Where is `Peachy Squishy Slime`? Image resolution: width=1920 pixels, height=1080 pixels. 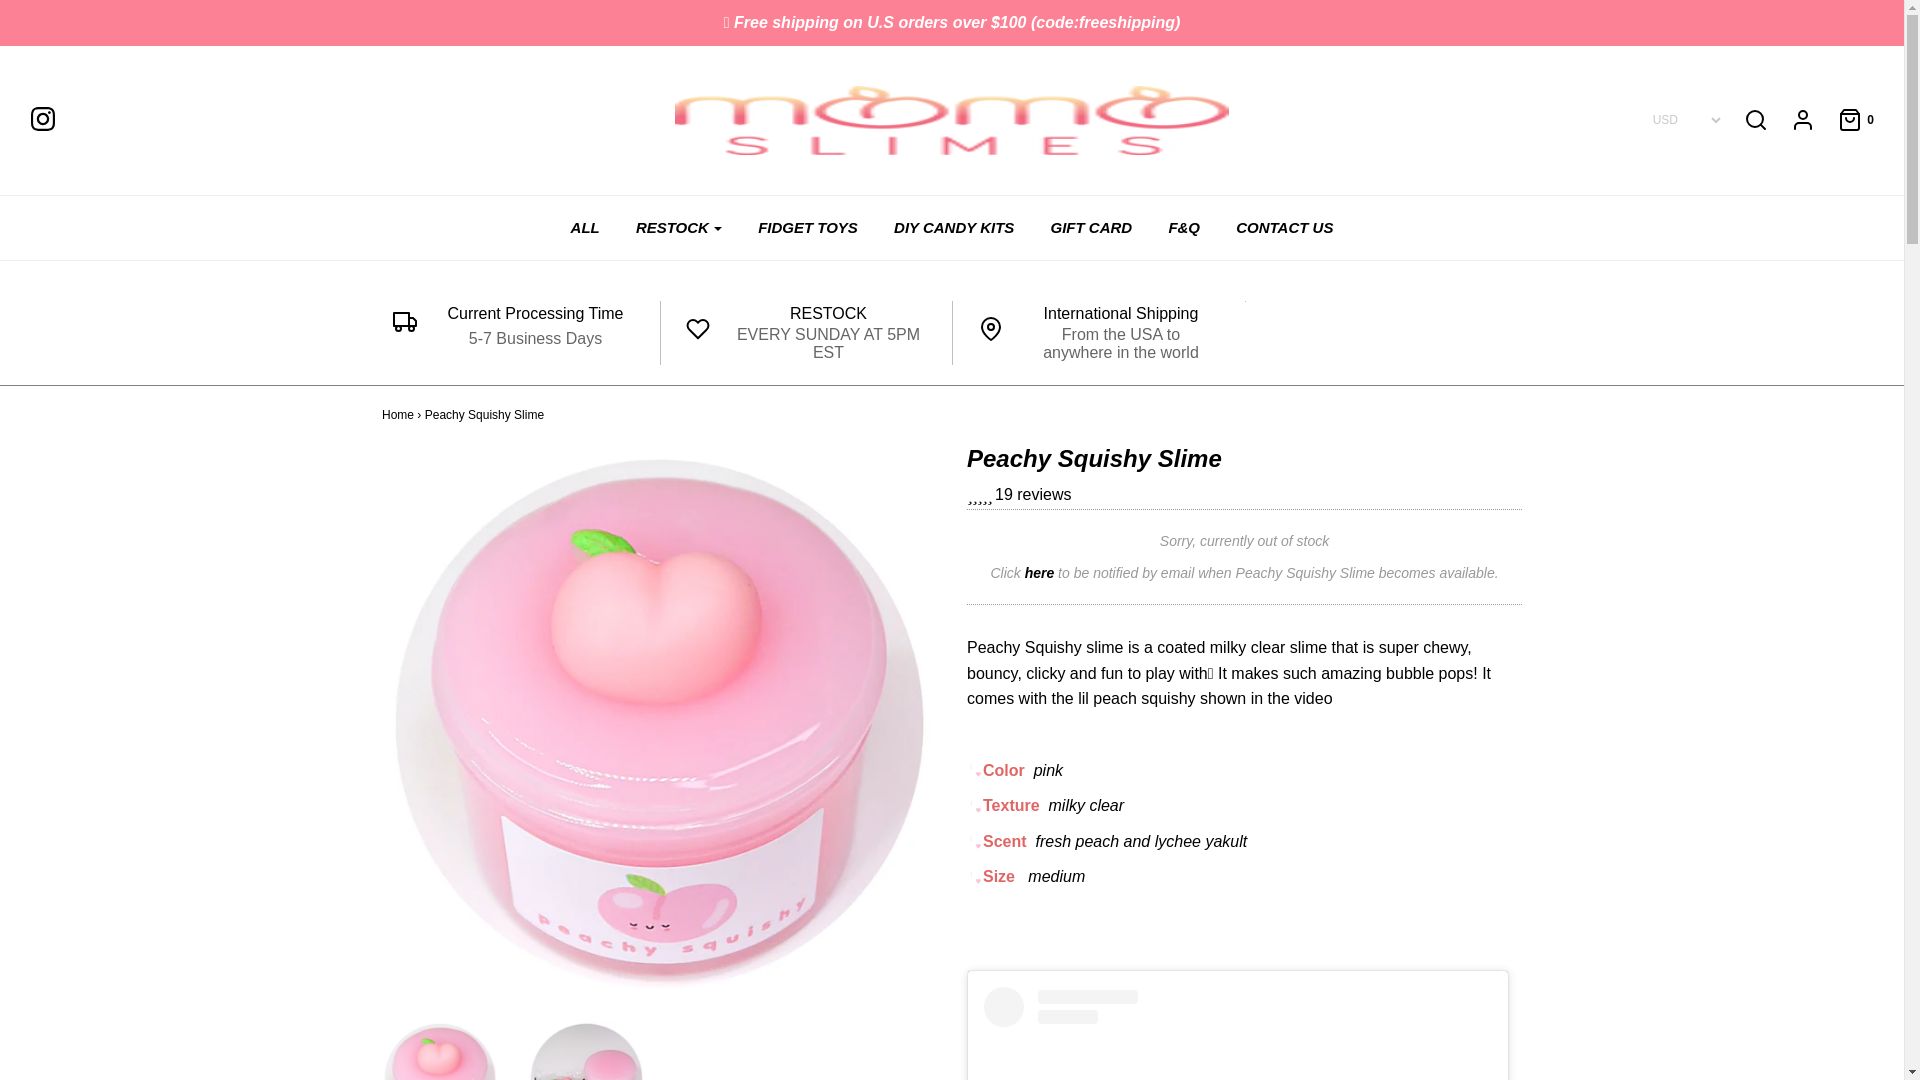
Peachy Squishy Slime is located at coordinates (440, 1050).